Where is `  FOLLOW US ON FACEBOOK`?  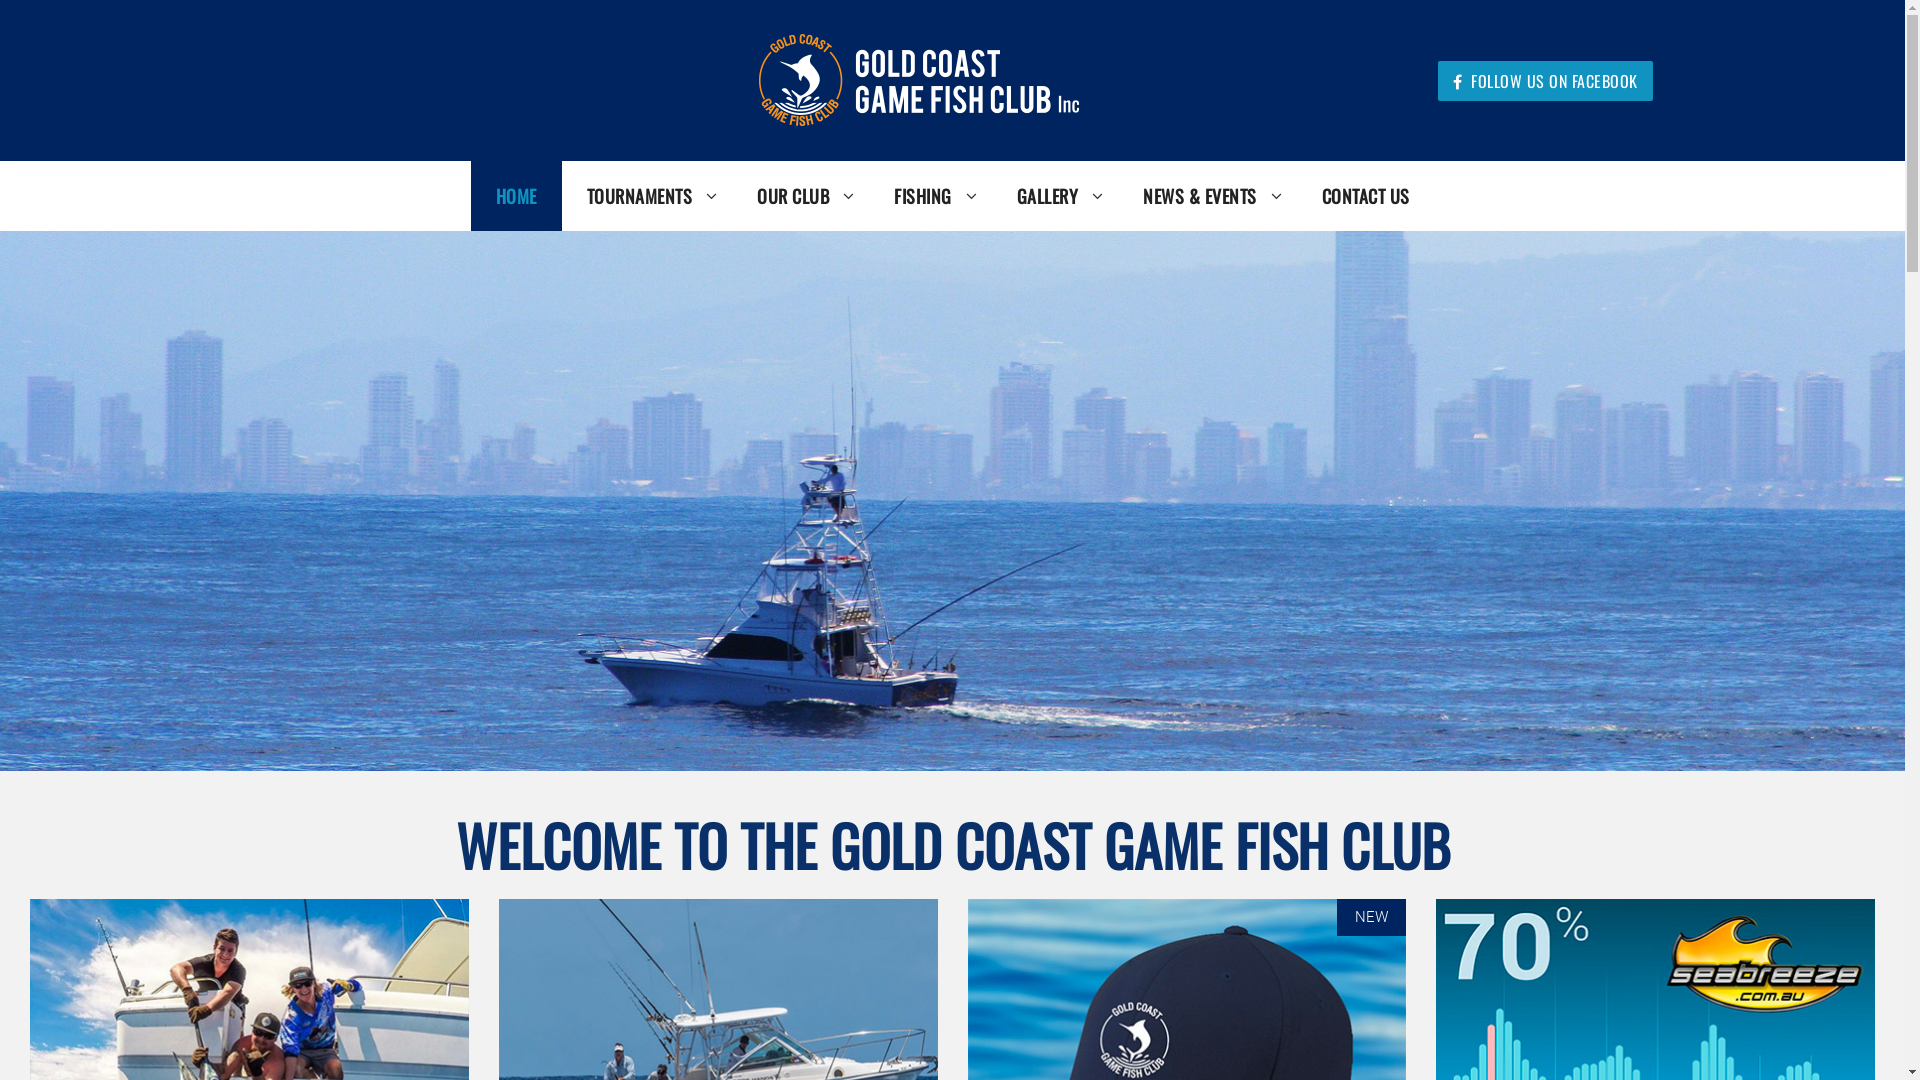   FOLLOW US ON FACEBOOK is located at coordinates (1546, 80).